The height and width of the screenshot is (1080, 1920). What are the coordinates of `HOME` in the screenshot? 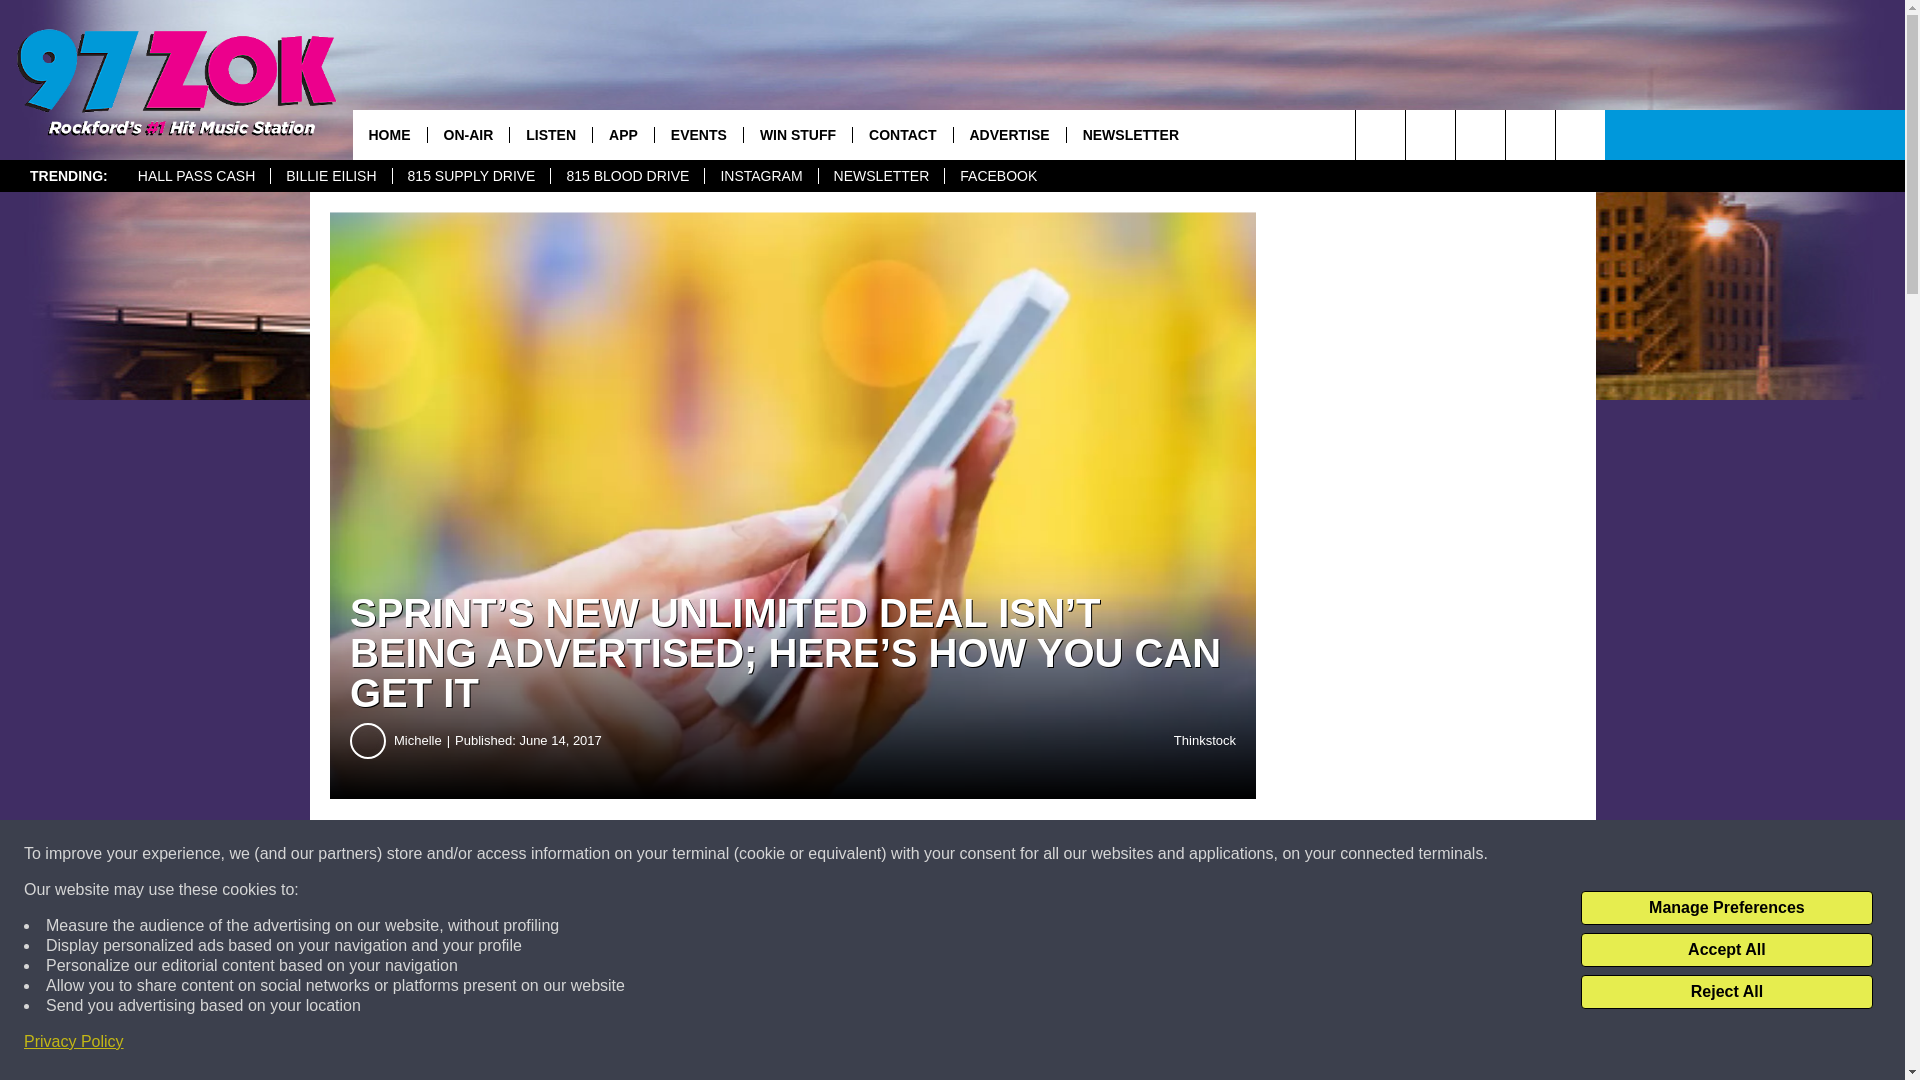 It's located at (388, 134).